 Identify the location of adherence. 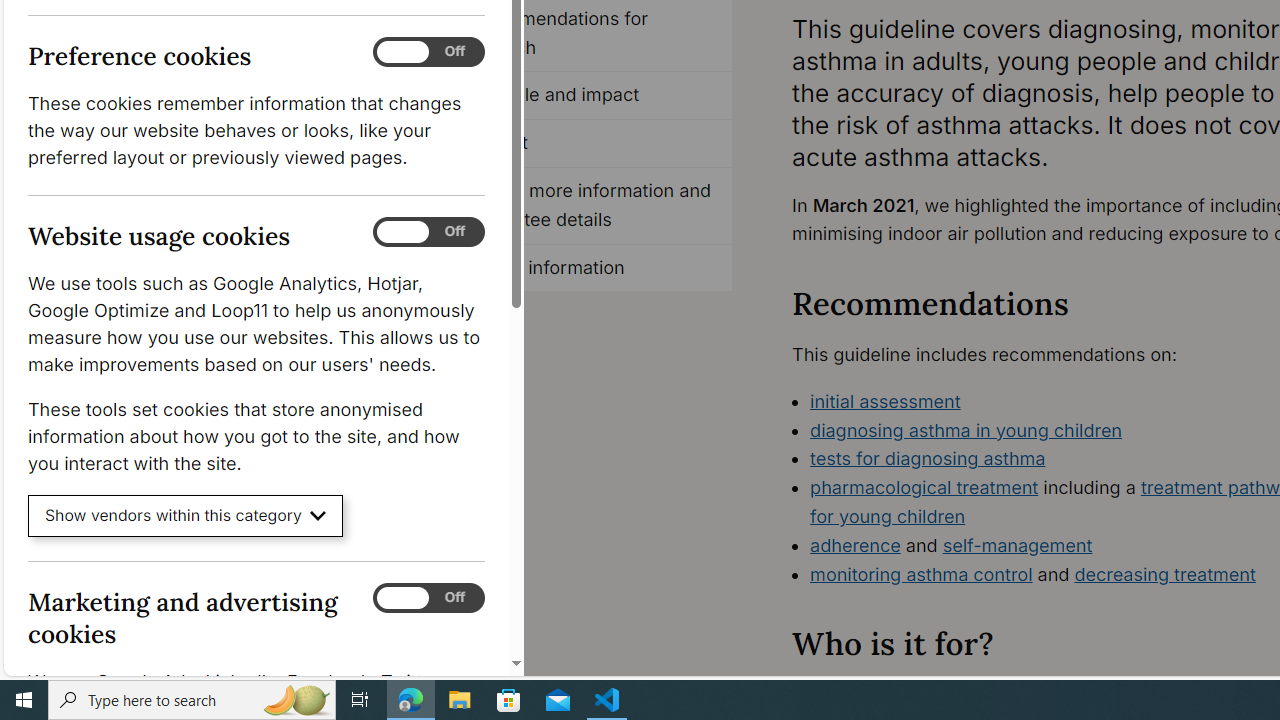
(856, 544).